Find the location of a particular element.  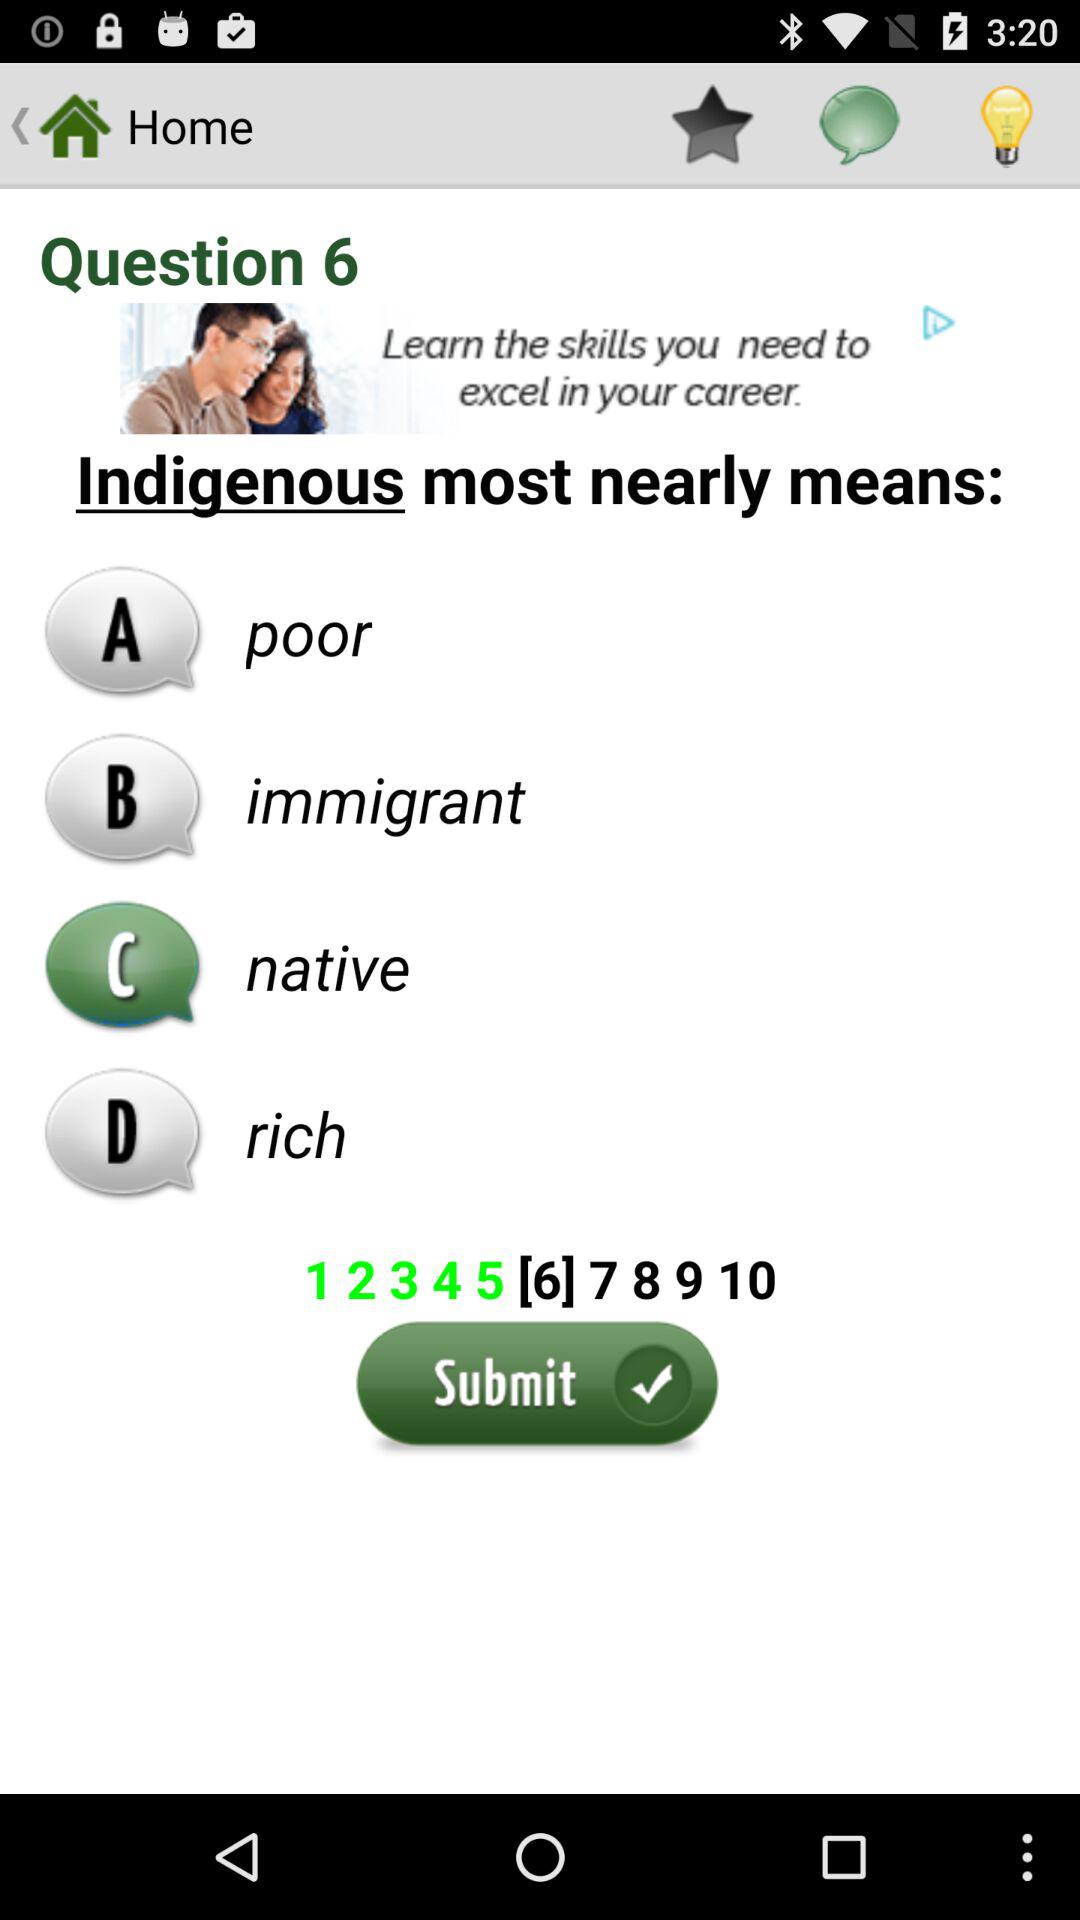

click on icon on the right side of home is located at coordinates (712, 126).